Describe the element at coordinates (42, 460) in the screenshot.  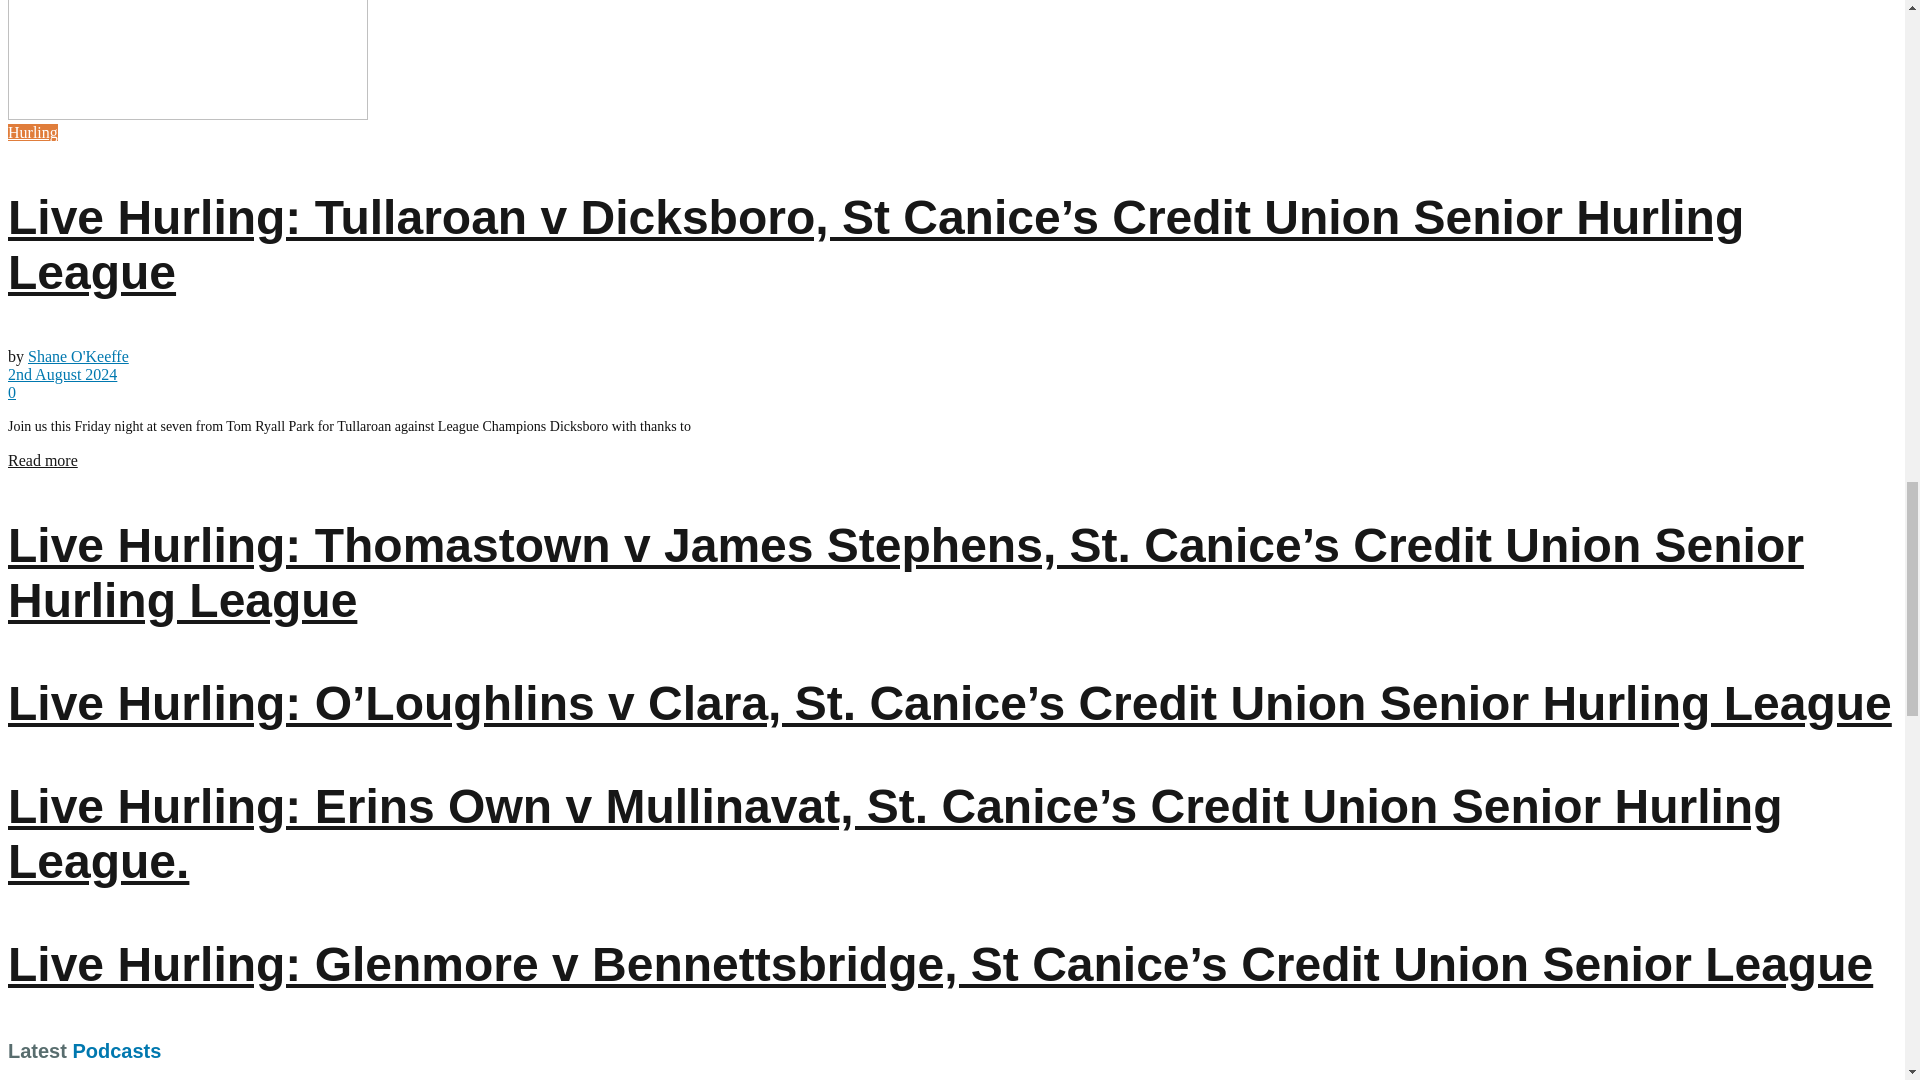
I see `Read more` at that location.